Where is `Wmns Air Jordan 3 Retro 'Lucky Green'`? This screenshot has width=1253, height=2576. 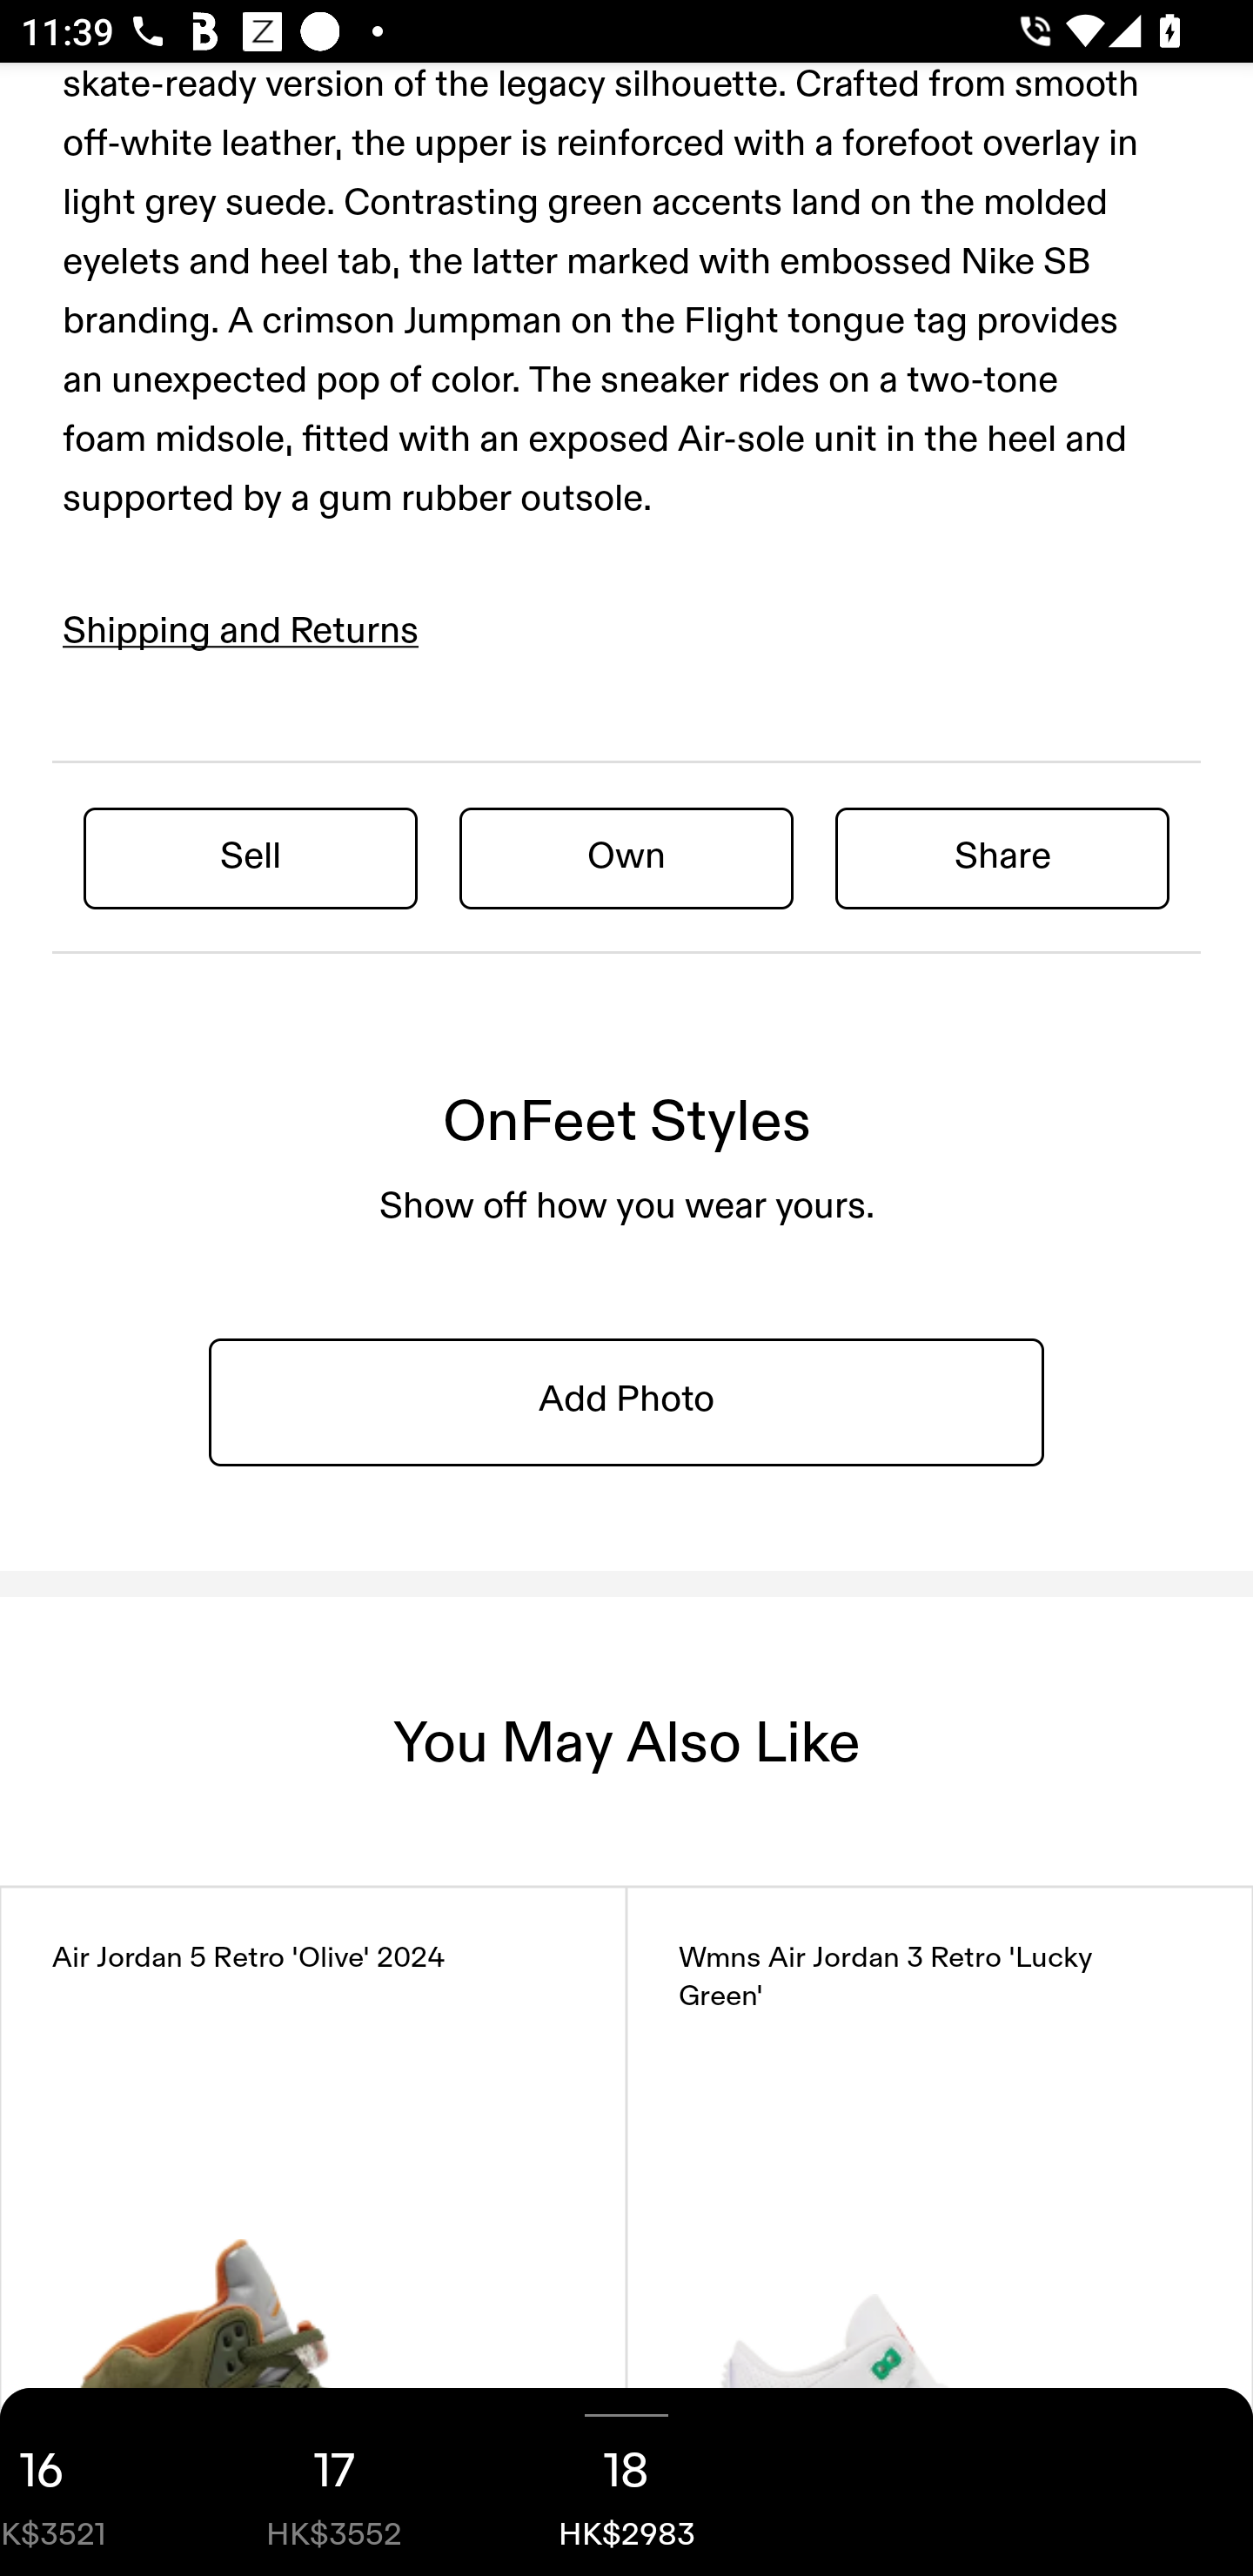 Wmns Air Jordan 3 Retro 'Lucky Green' is located at coordinates (940, 2231).